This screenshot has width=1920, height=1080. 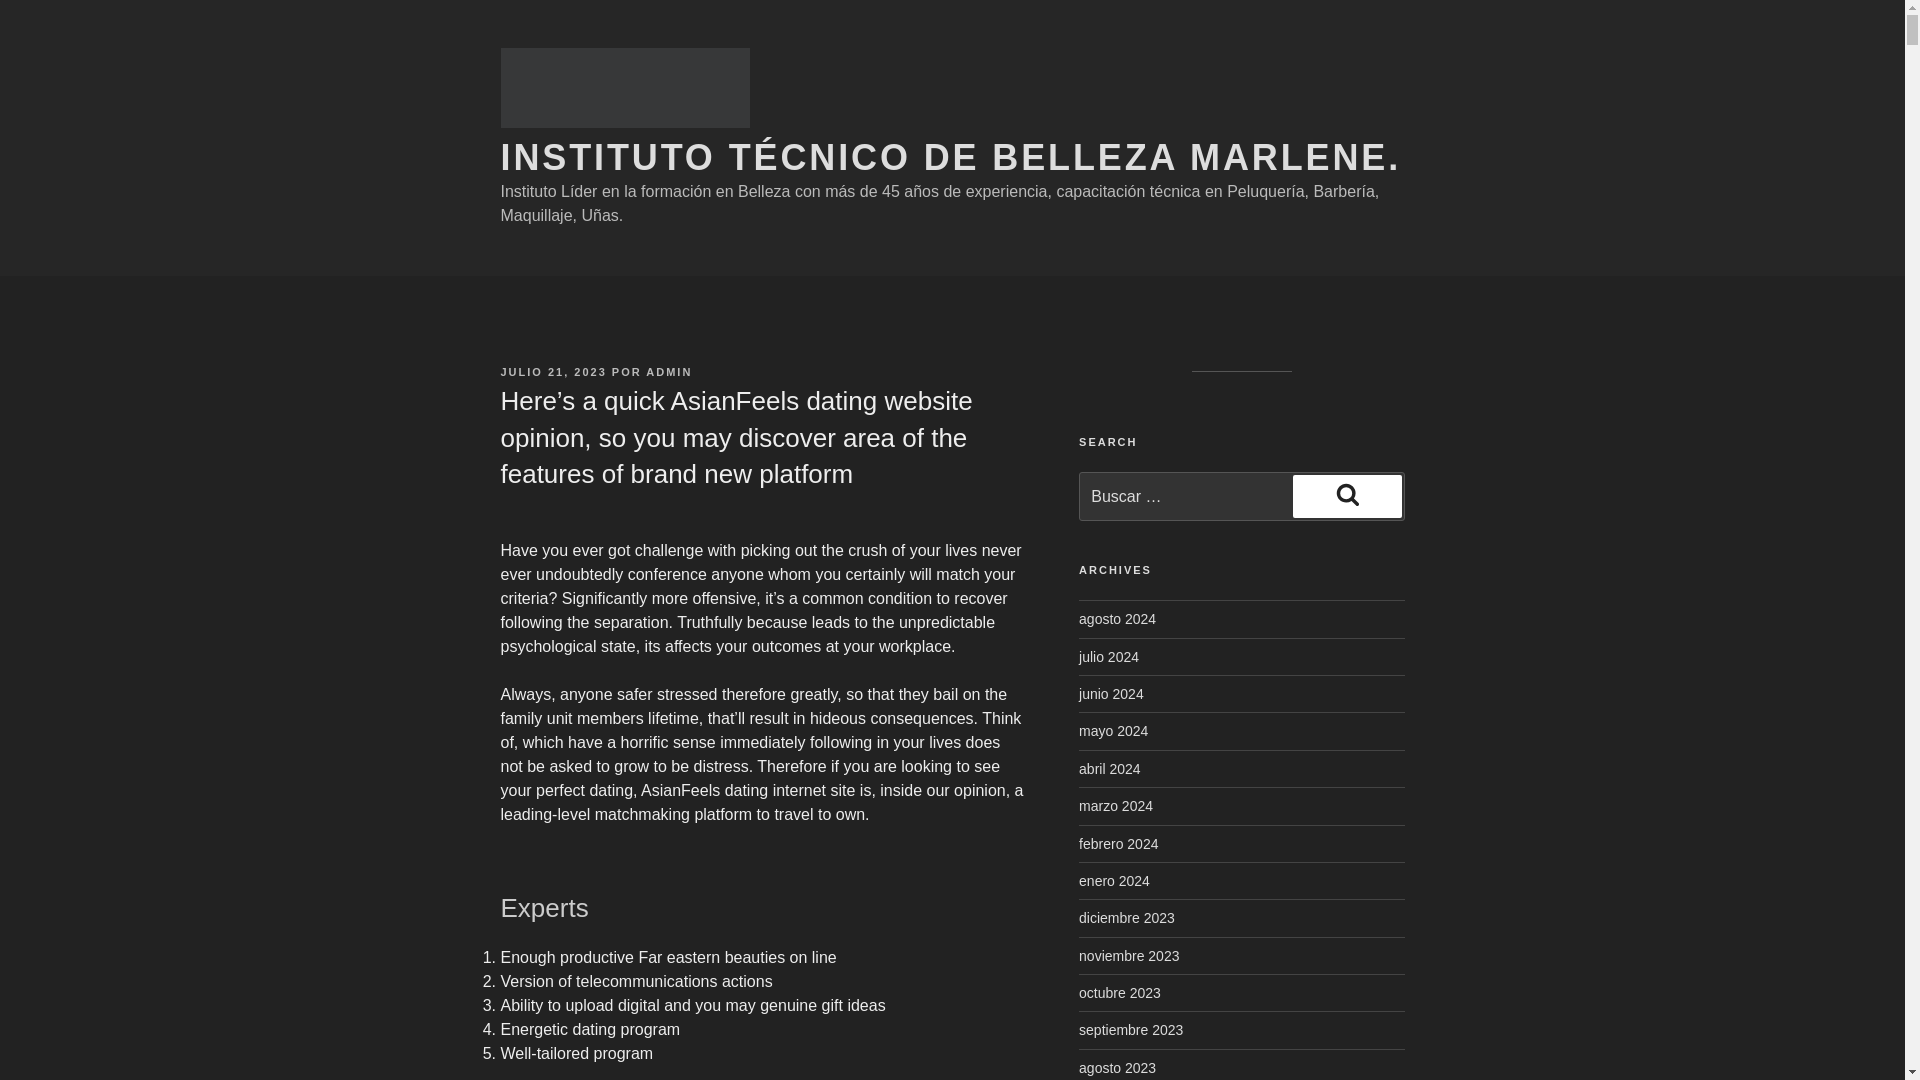 I want to click on mayo 2024, so click(x=1114, y=730).